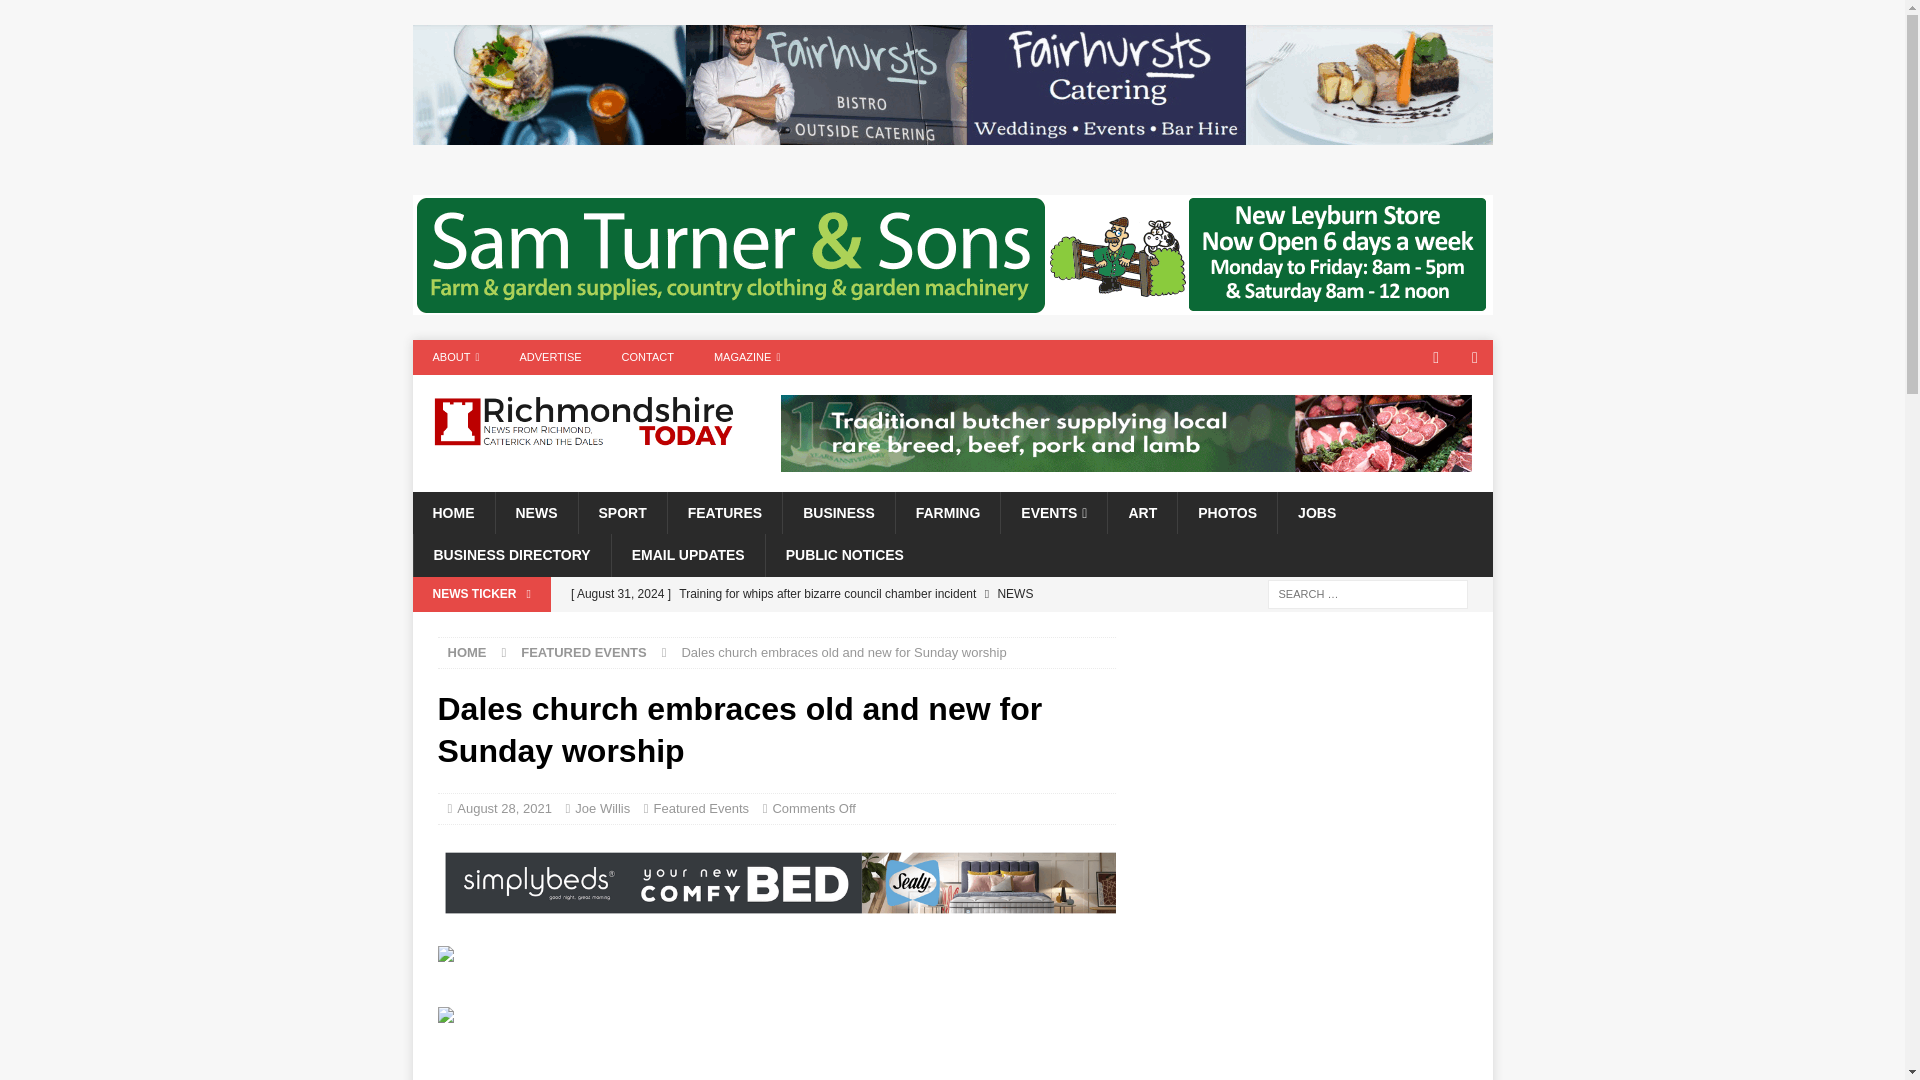 This screenshot has width=1920, height=1080. What do you see at coordinates (1226, 512) in the screenshot?
I see `PHOTOS` at bounding box center [1226, 512].